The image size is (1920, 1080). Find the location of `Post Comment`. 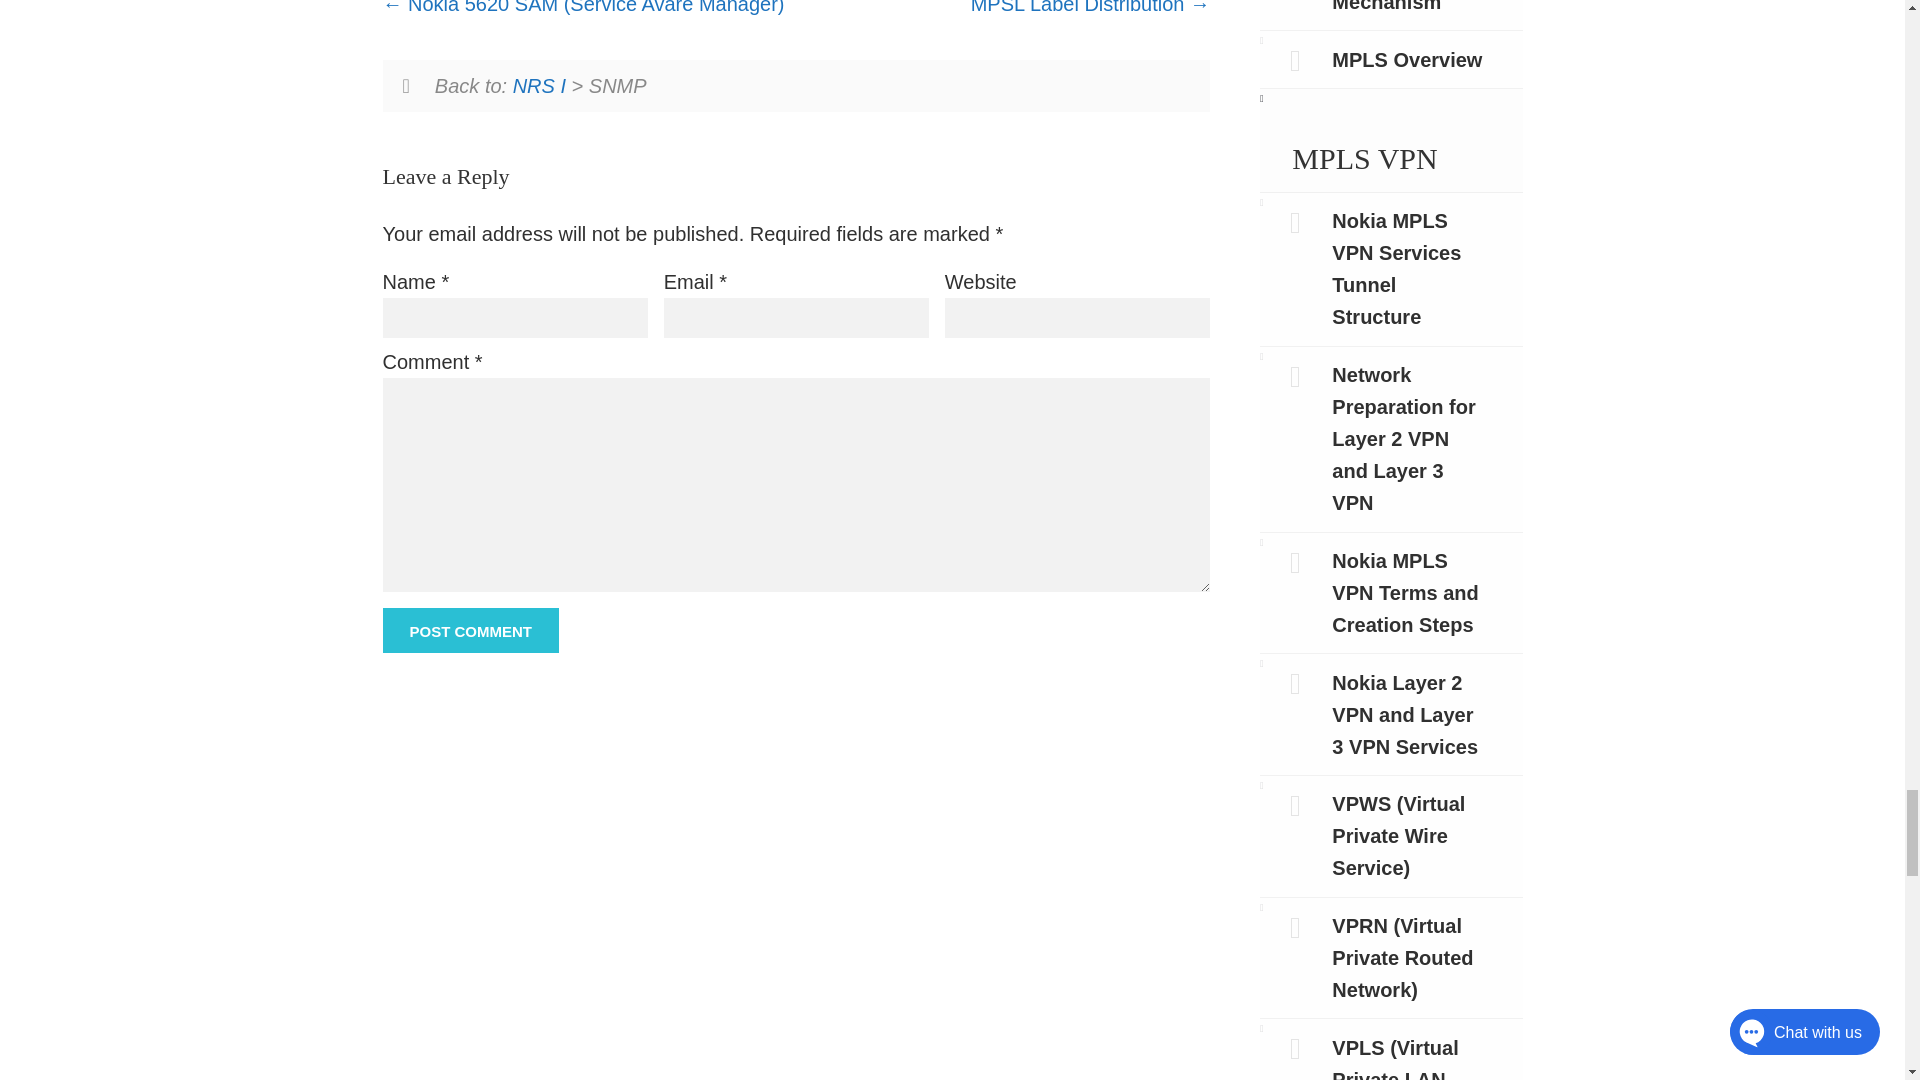

Post Comment is located at coordinates (470, 630).